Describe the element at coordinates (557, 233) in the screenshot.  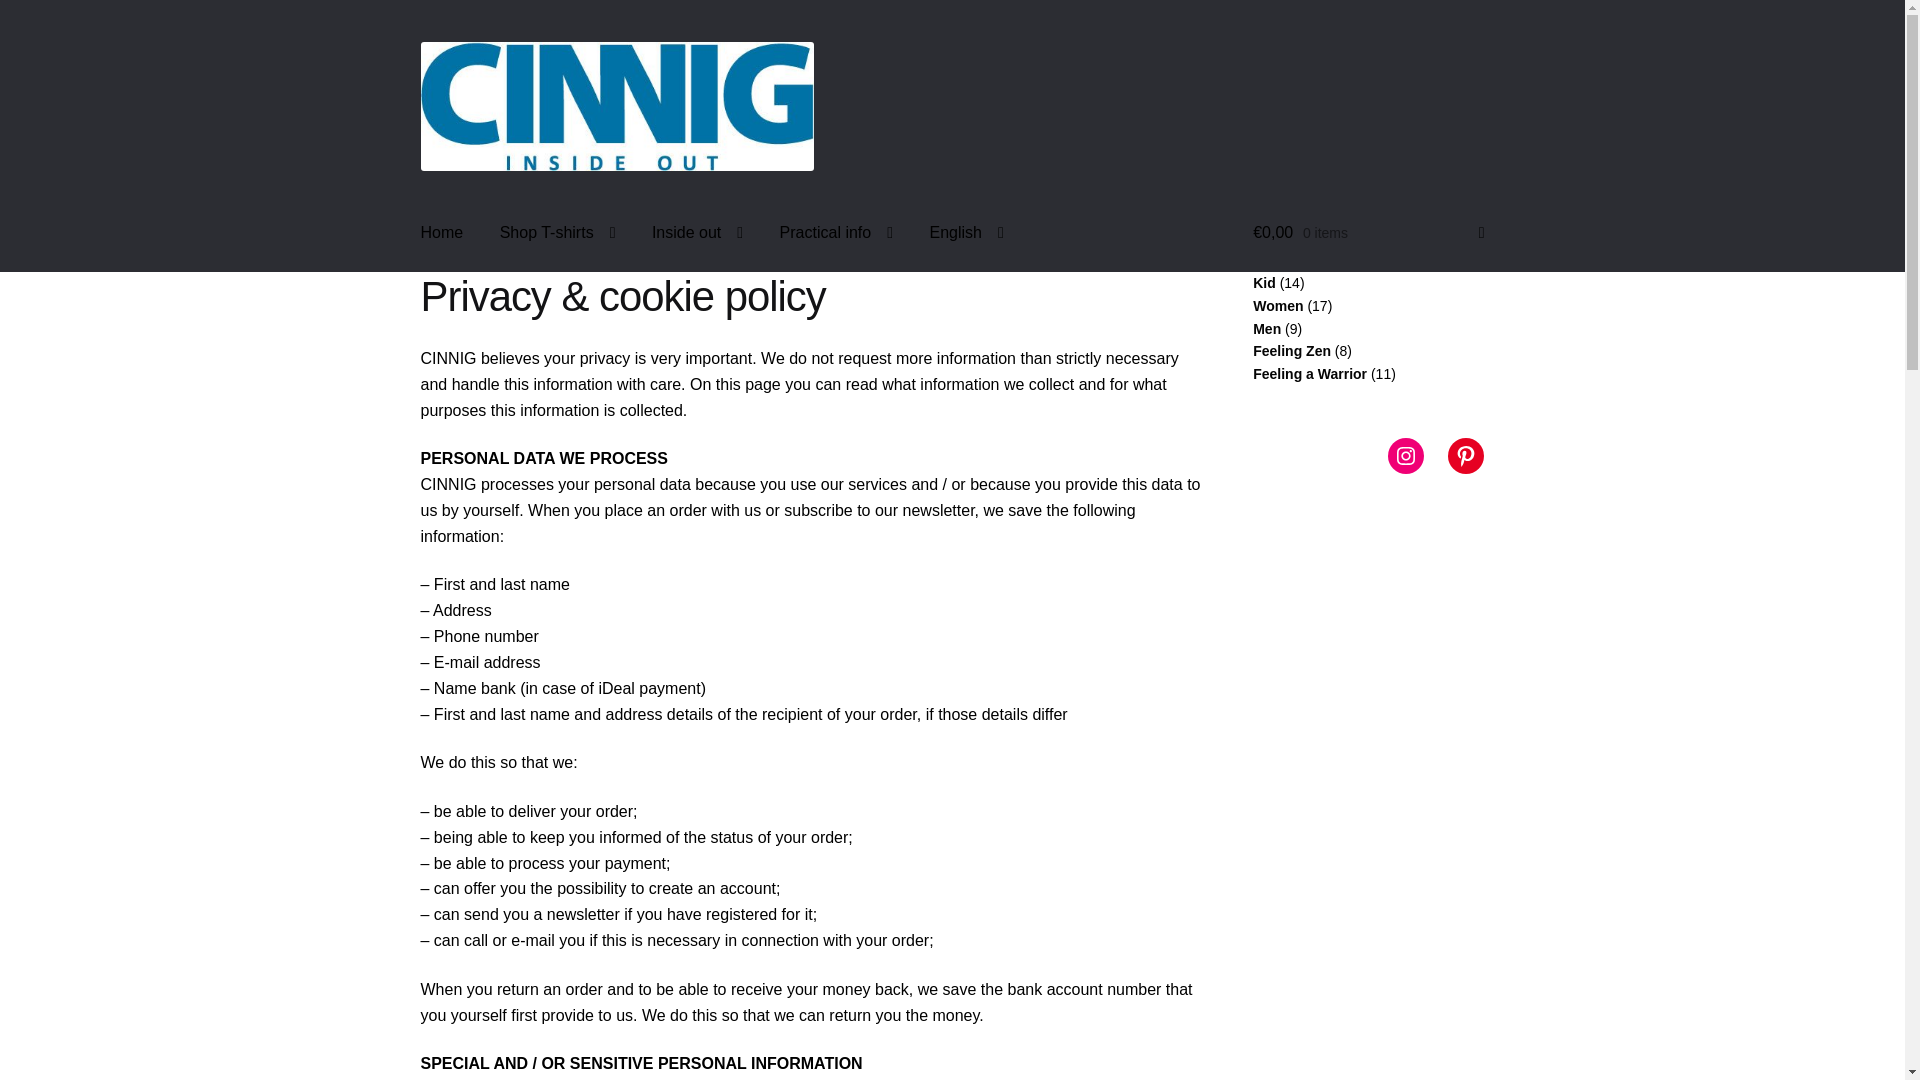
I see `Shop T-shirts` at that location.